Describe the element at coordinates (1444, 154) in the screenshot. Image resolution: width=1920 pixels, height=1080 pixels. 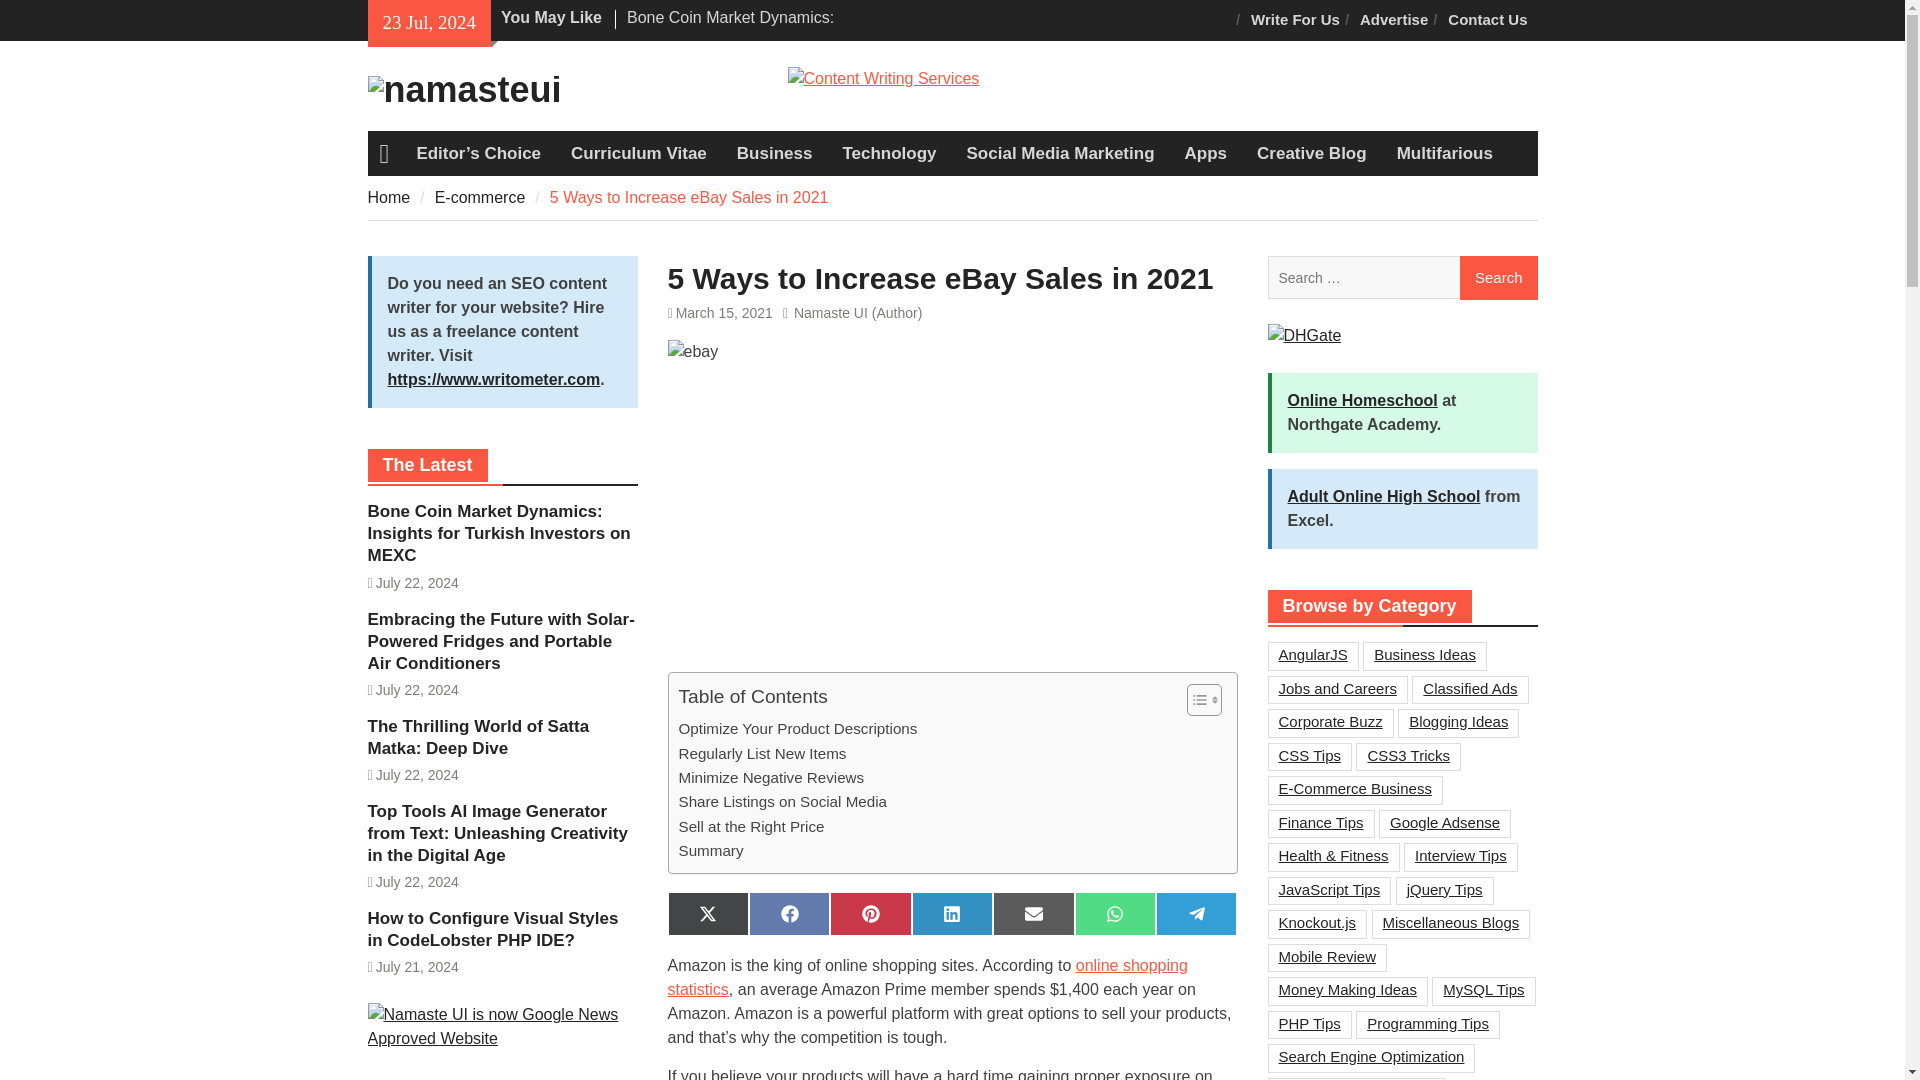
I see `Multifarious` at that location.